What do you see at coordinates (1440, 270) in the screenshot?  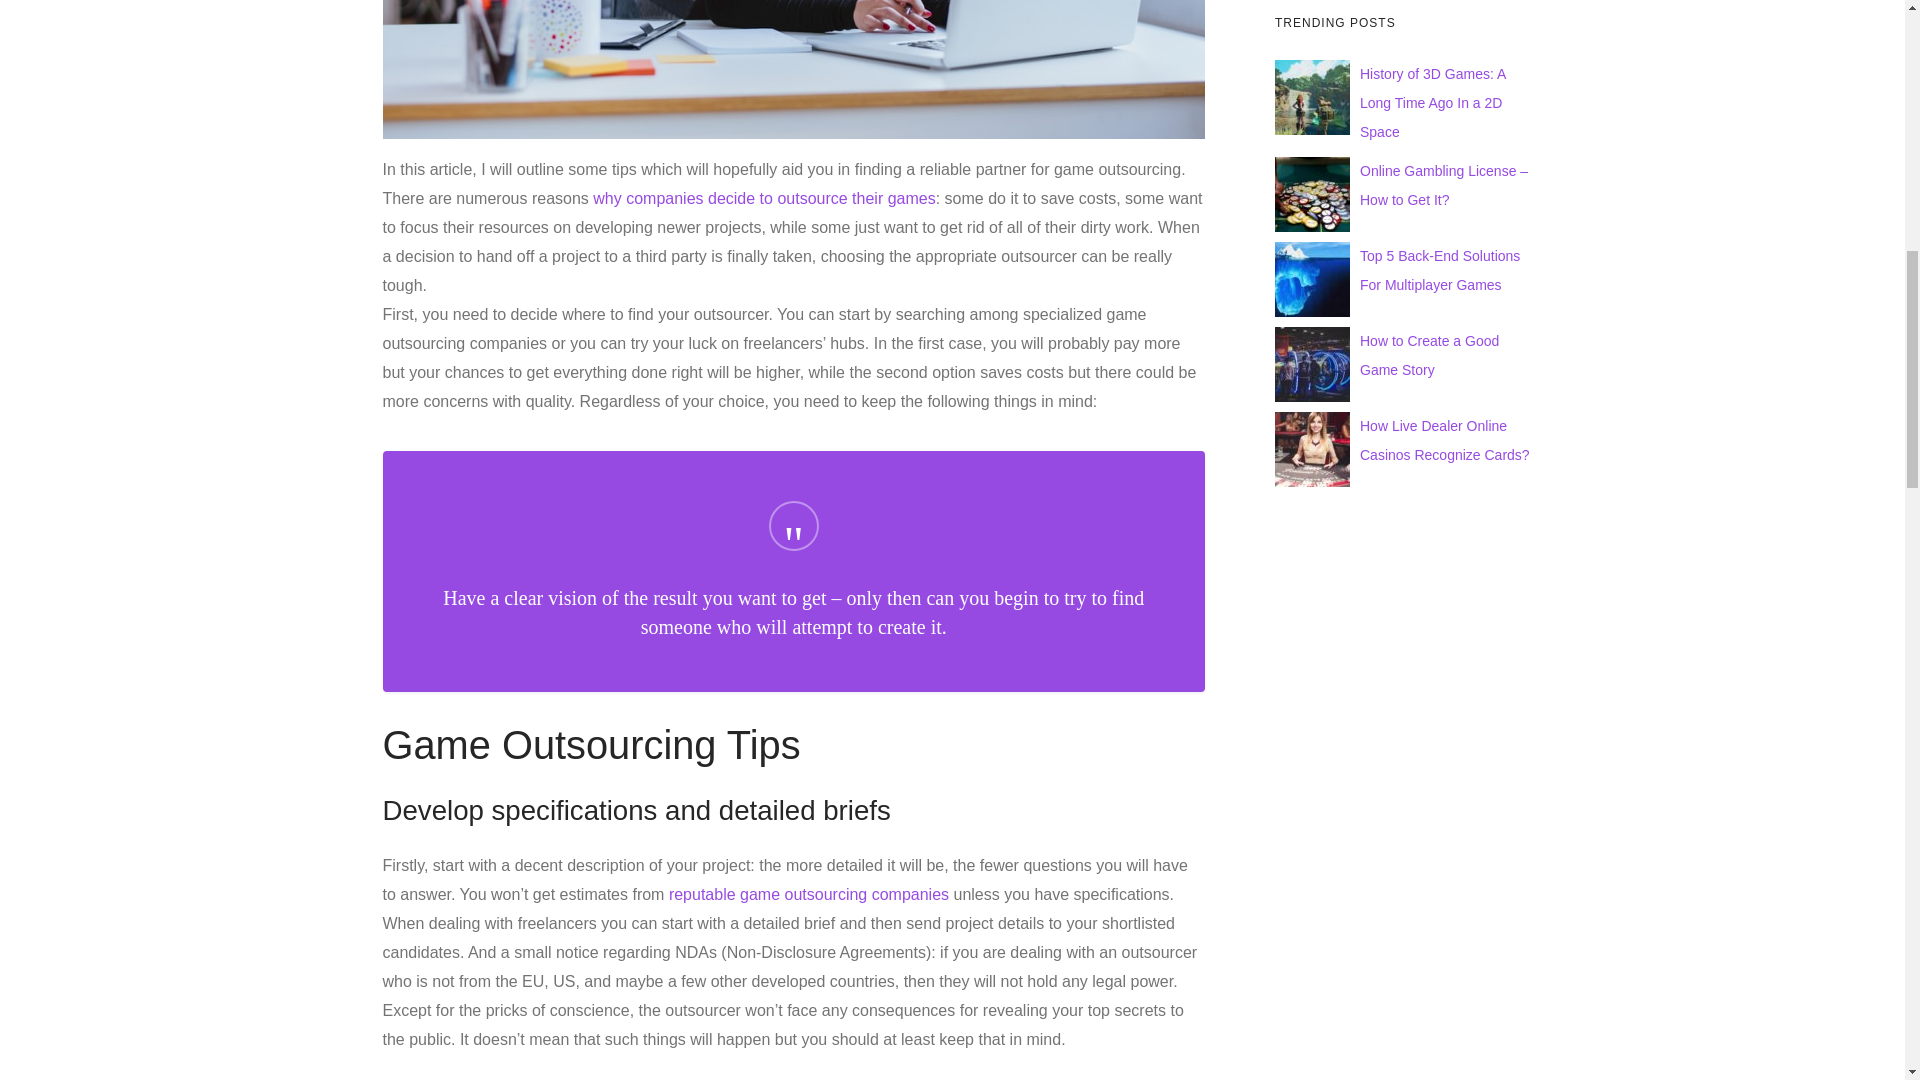 I see `Top 5 Back-End Solutions For Multiplayer Games` at bounding box center [1440, 270].